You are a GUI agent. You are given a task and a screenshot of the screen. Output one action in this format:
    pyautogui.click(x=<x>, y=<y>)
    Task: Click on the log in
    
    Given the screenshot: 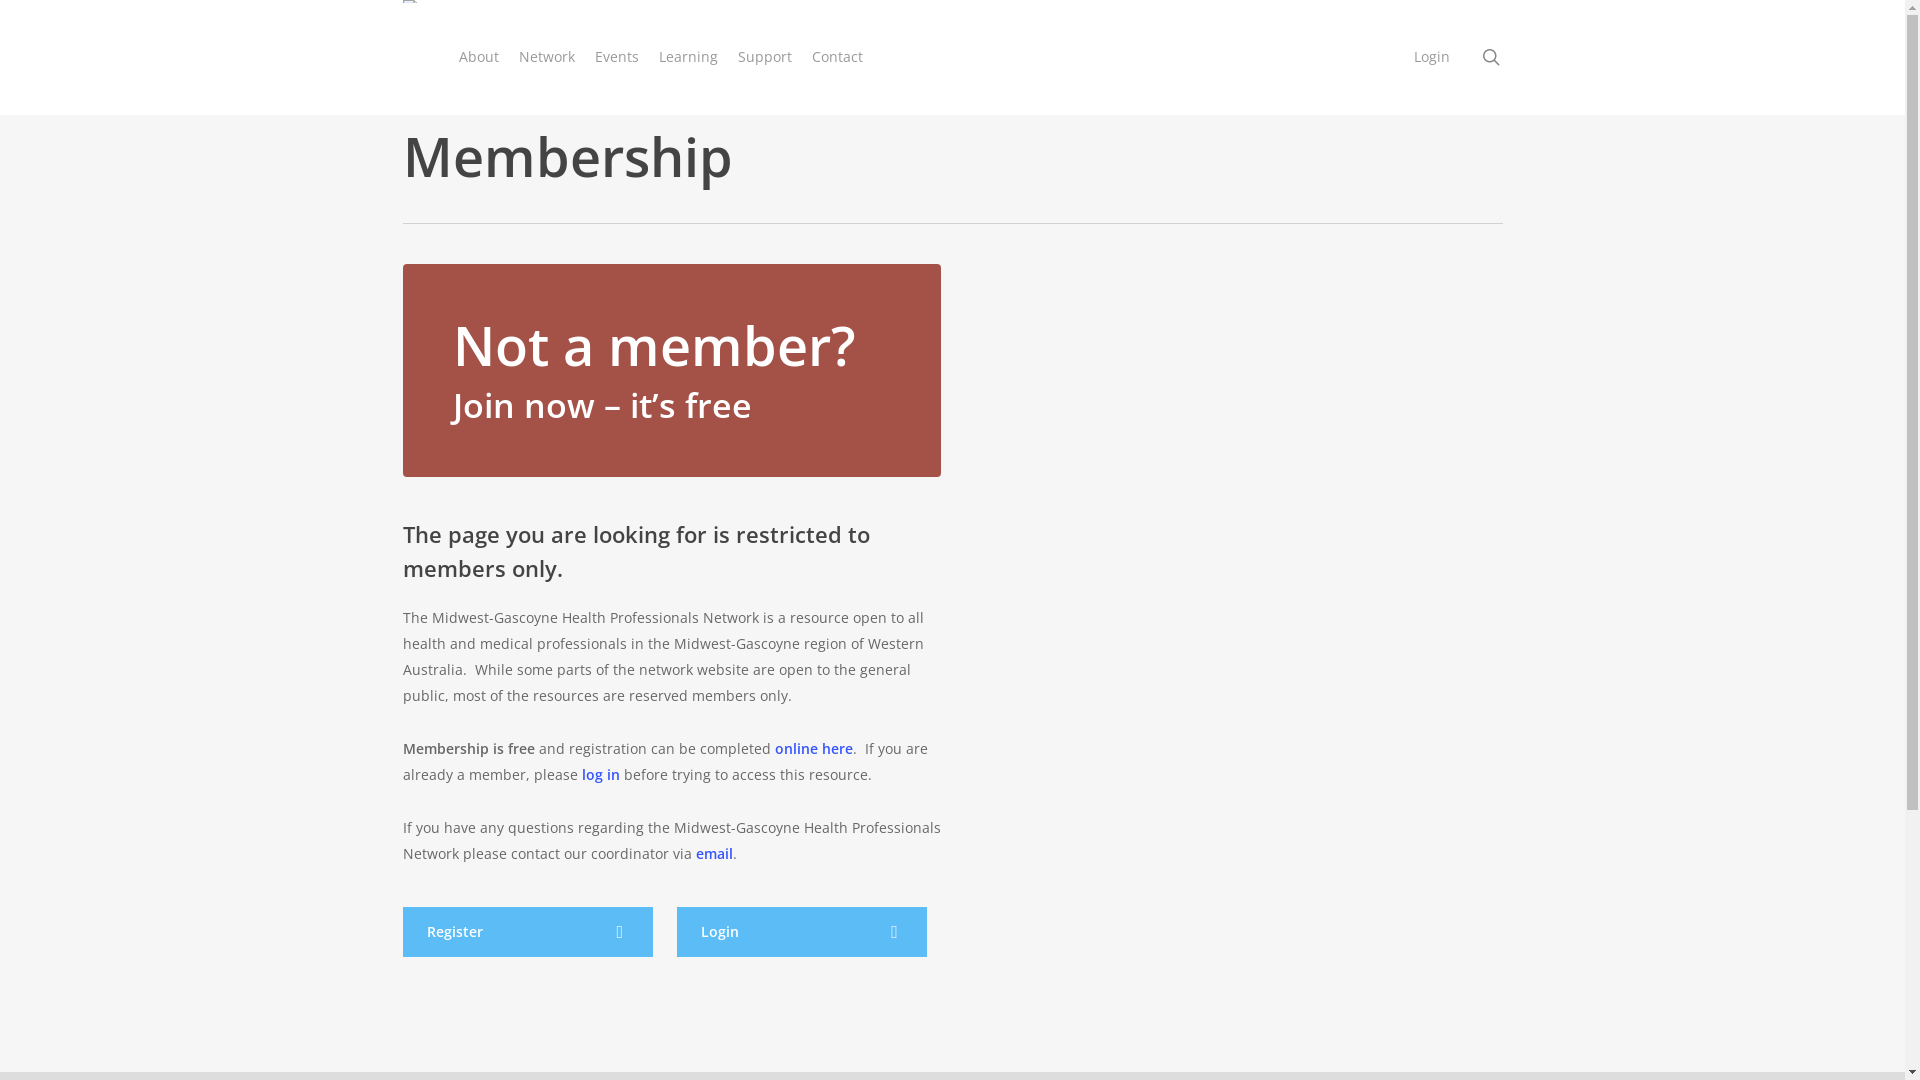 What is the action you would take?
    pyautogui.click(x=601, y=774)
    